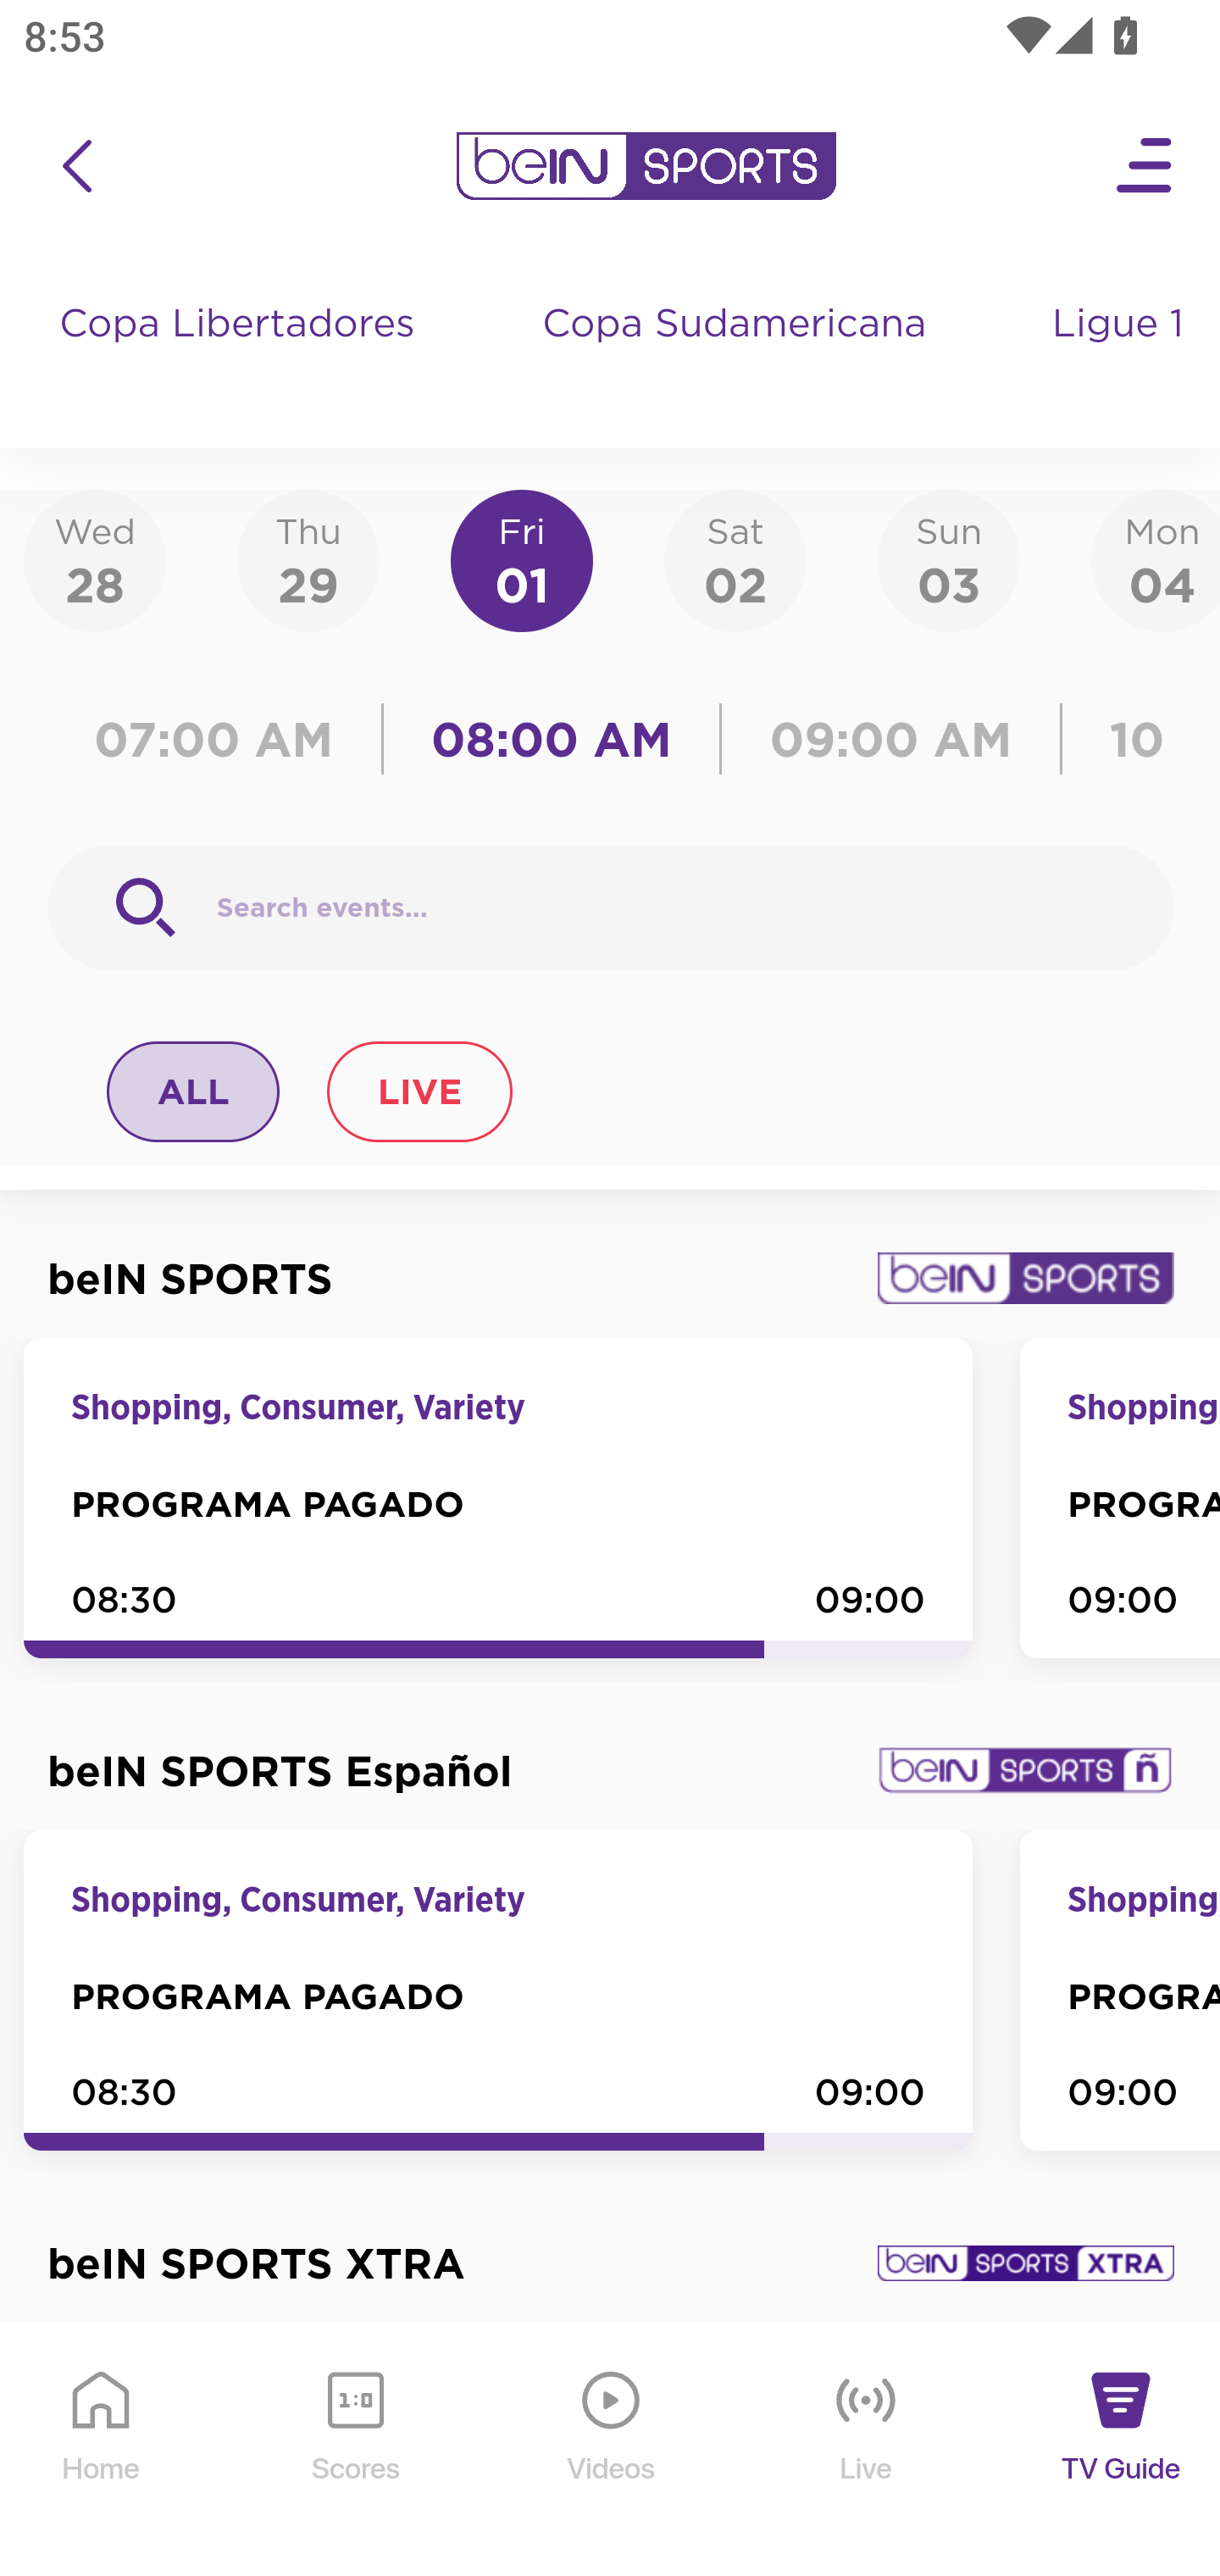 The image size is (1220, 2576). I want to click on 09:00 AM, so click(891, 739).